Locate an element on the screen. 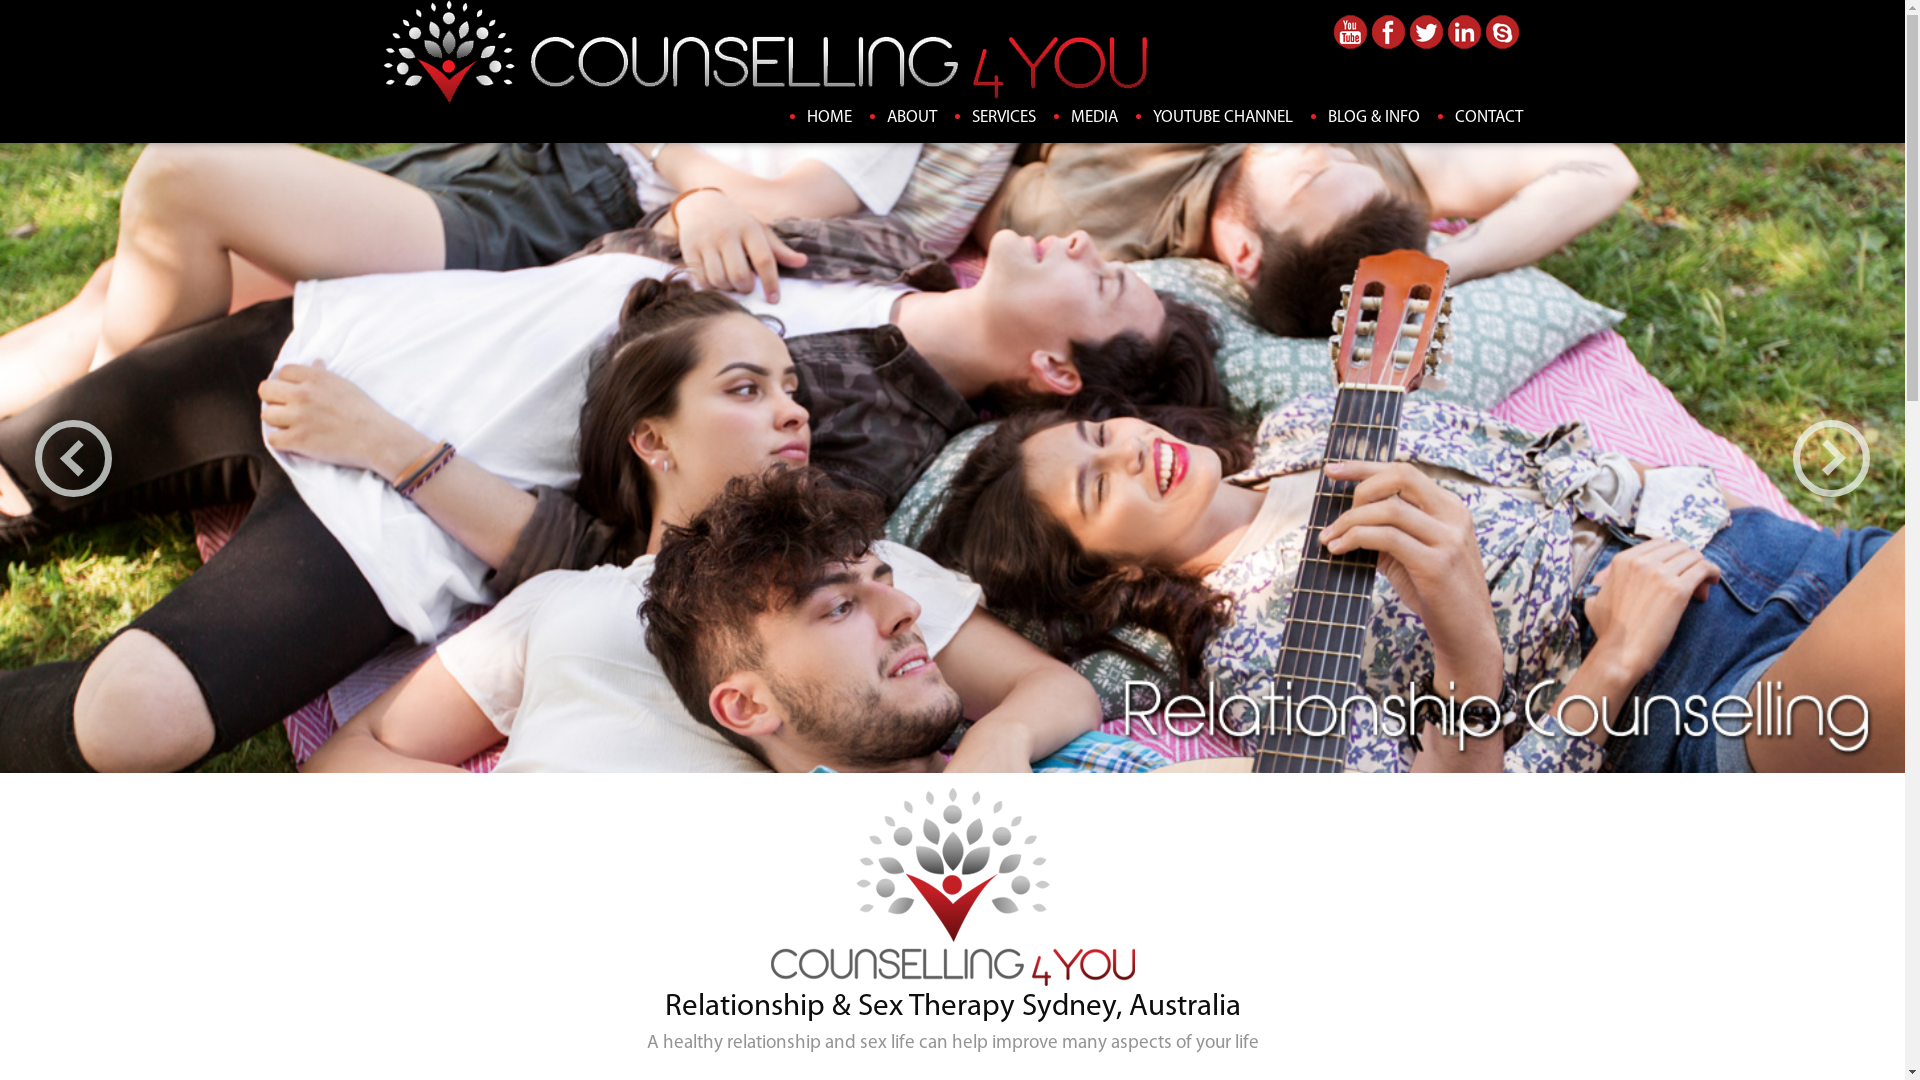 The image size is (1920, 1080). HOME is located at coordinates (828, 118).